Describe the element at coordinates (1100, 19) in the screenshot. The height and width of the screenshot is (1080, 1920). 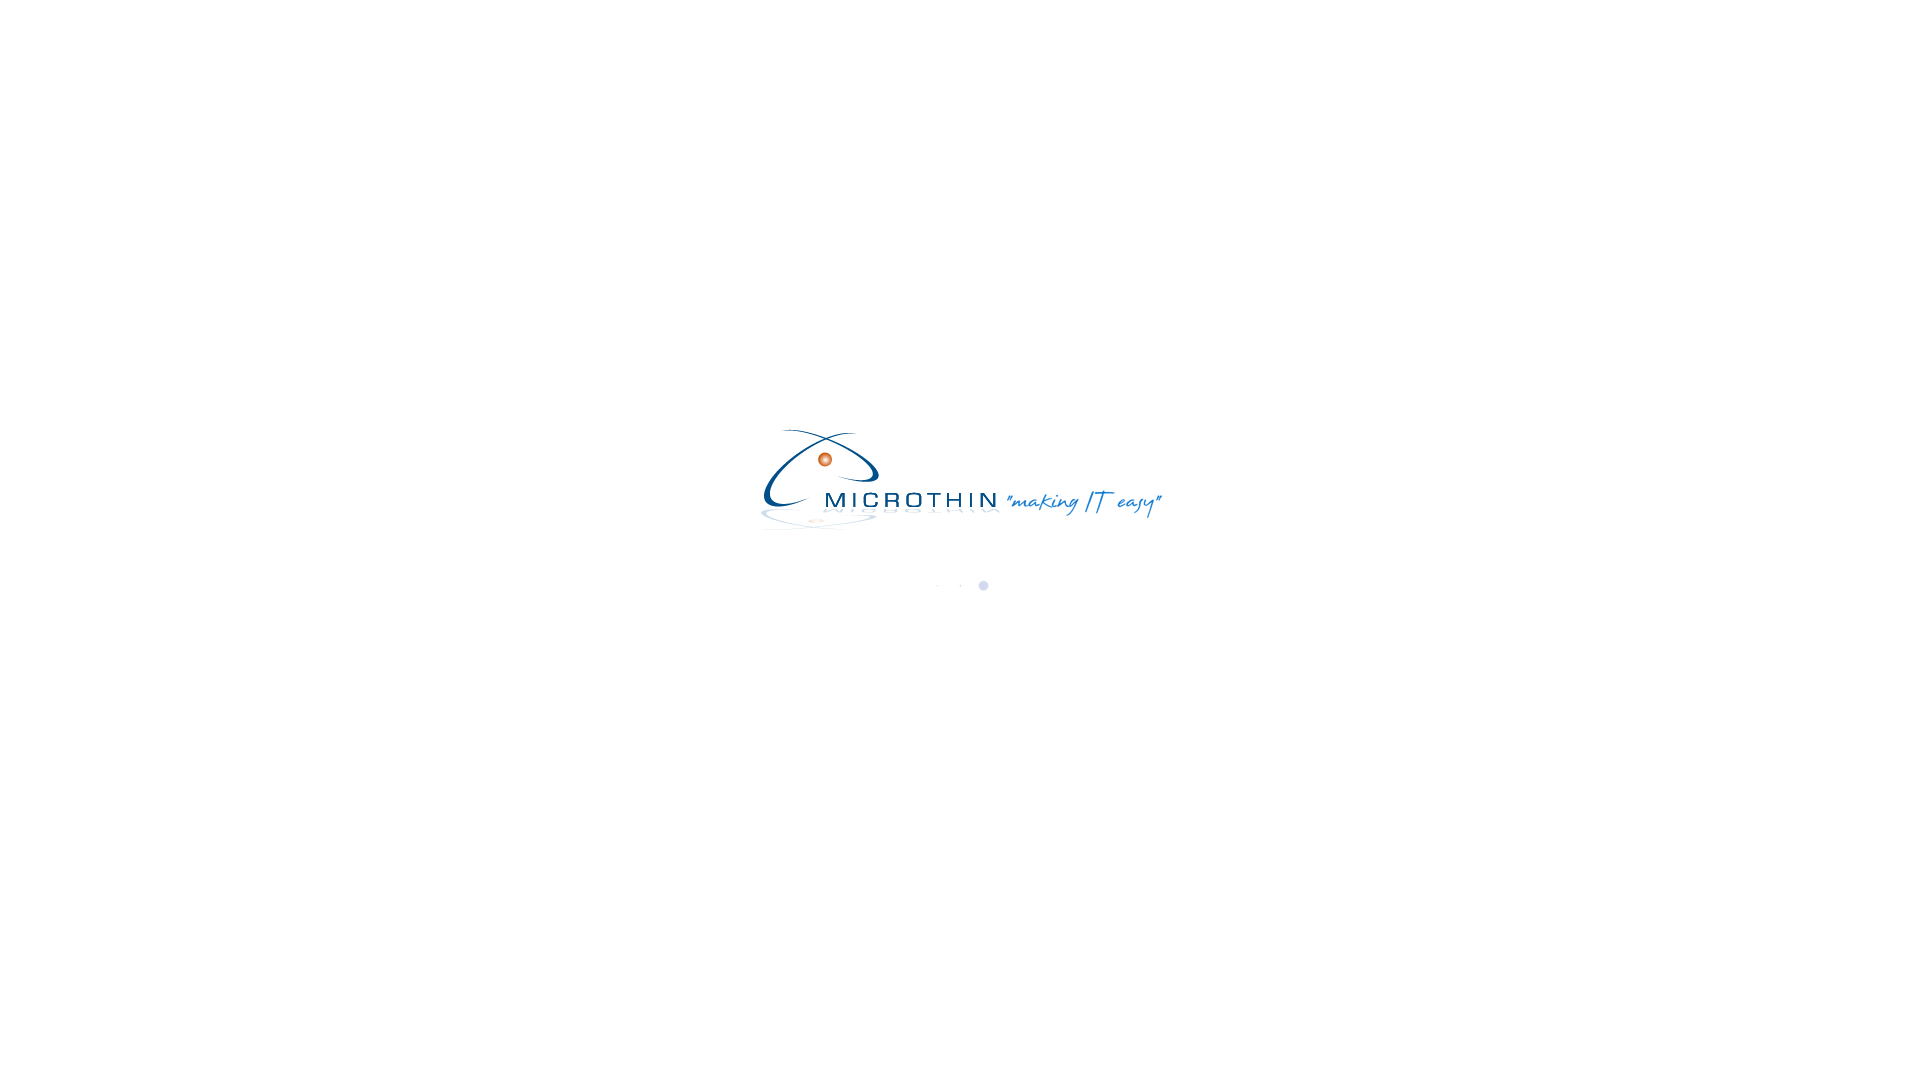
I see `Hosting` at that location.